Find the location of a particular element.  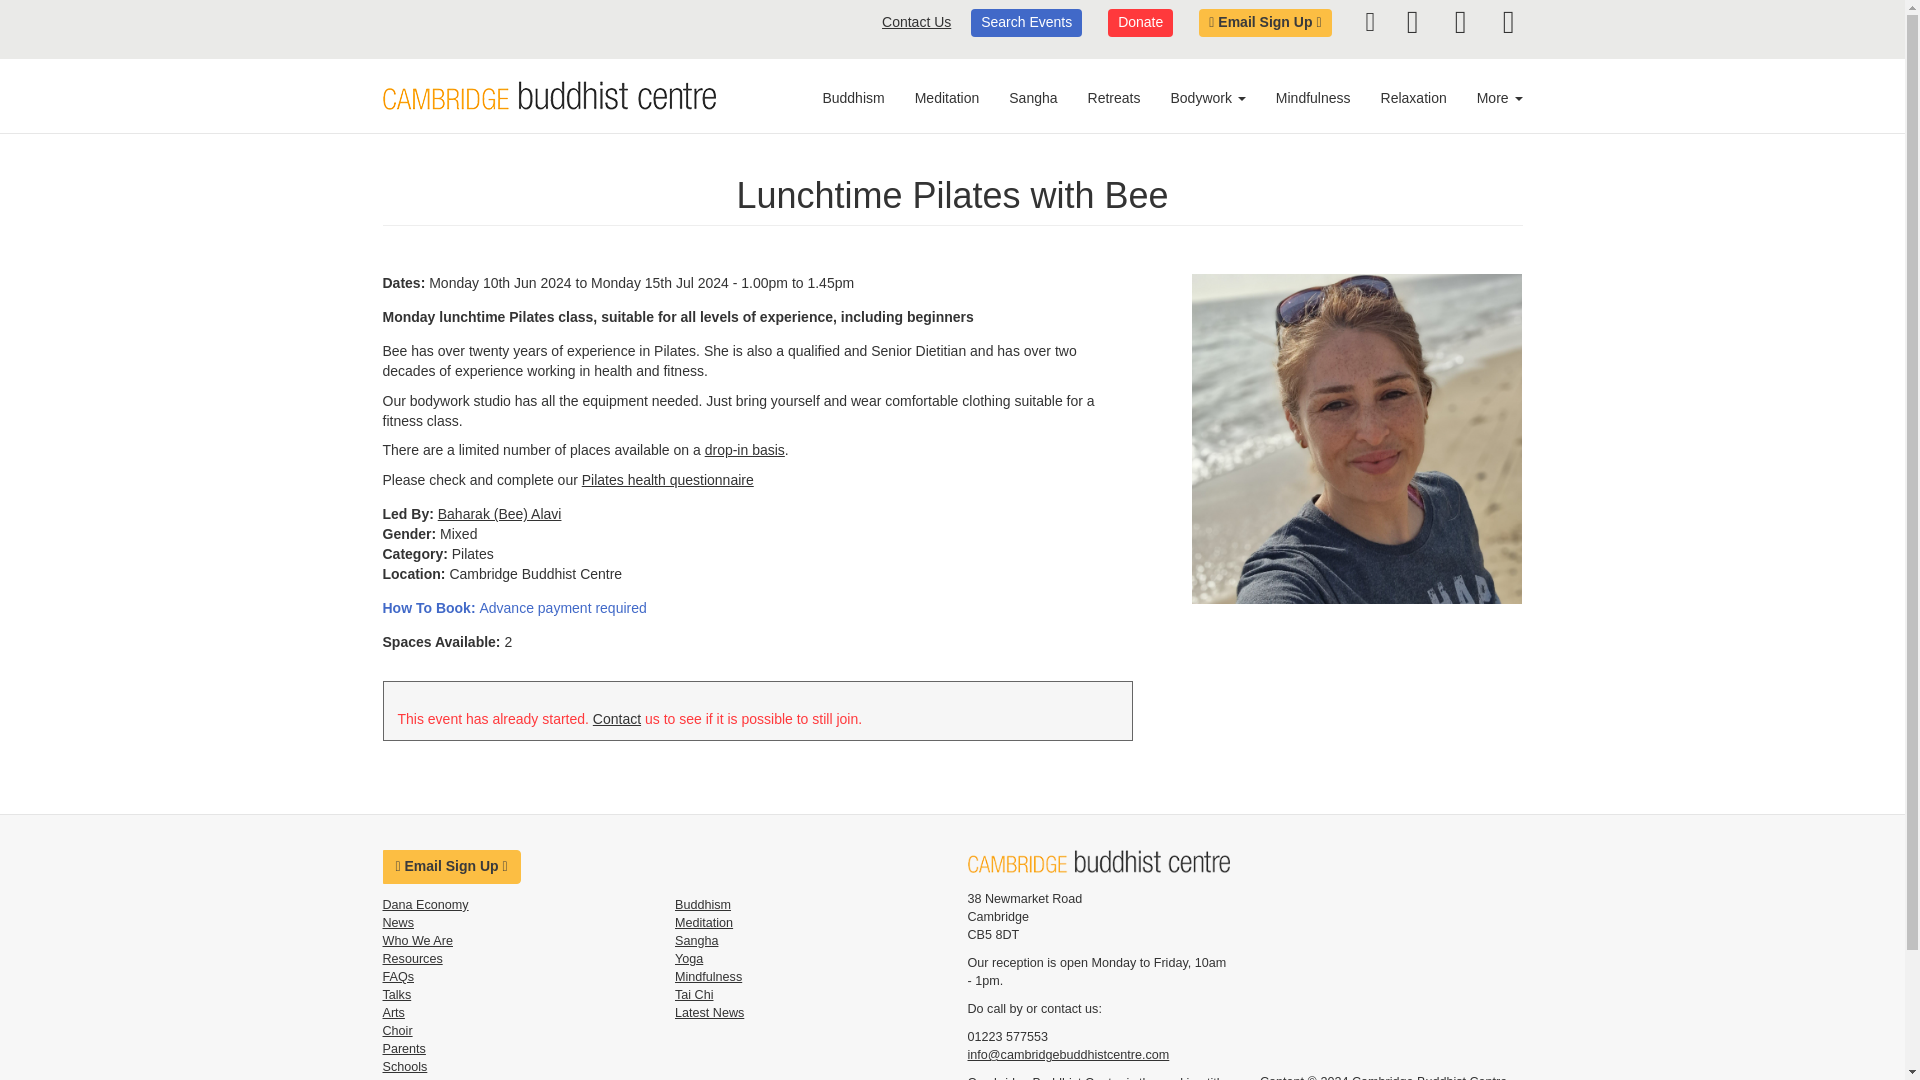

Meditation is located at coordinates (947, 98).